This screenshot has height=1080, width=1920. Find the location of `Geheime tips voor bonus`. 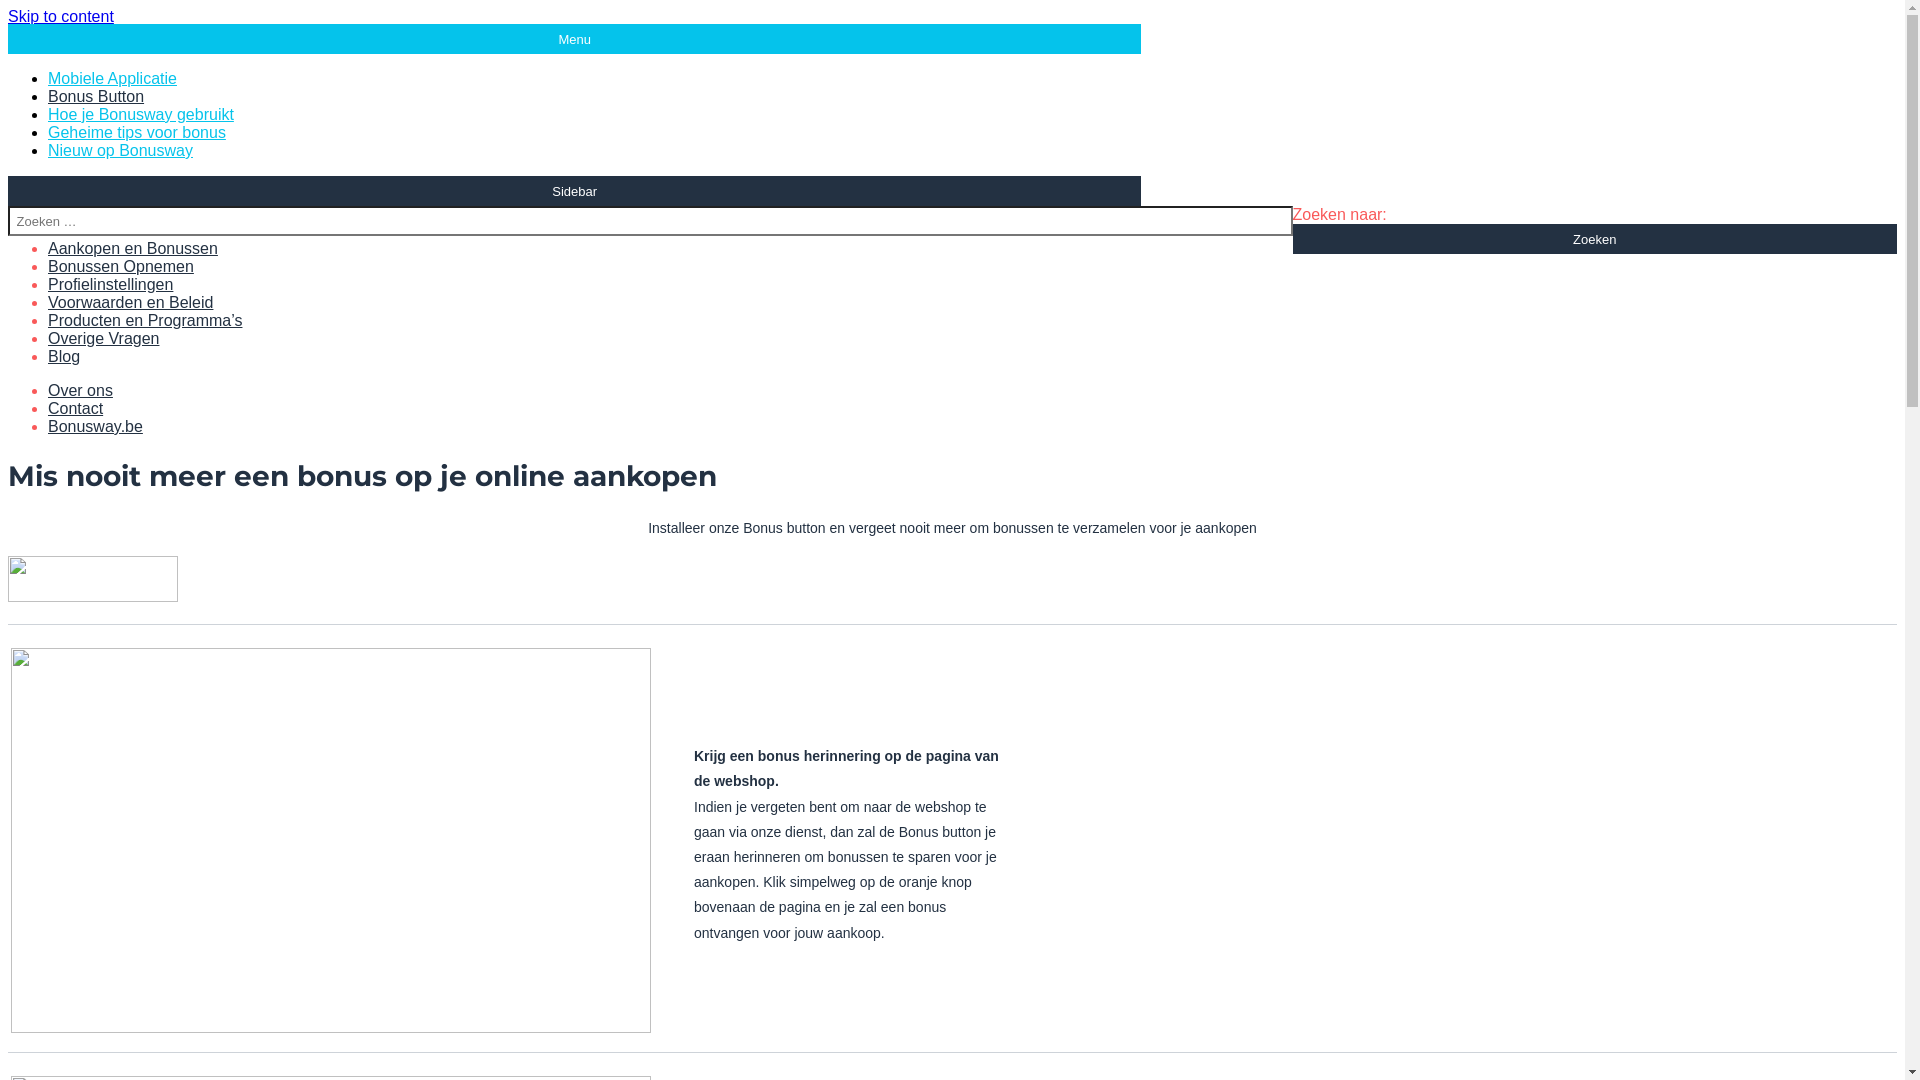

Geheime tips voor bonus is located at coordinates (137, 134).